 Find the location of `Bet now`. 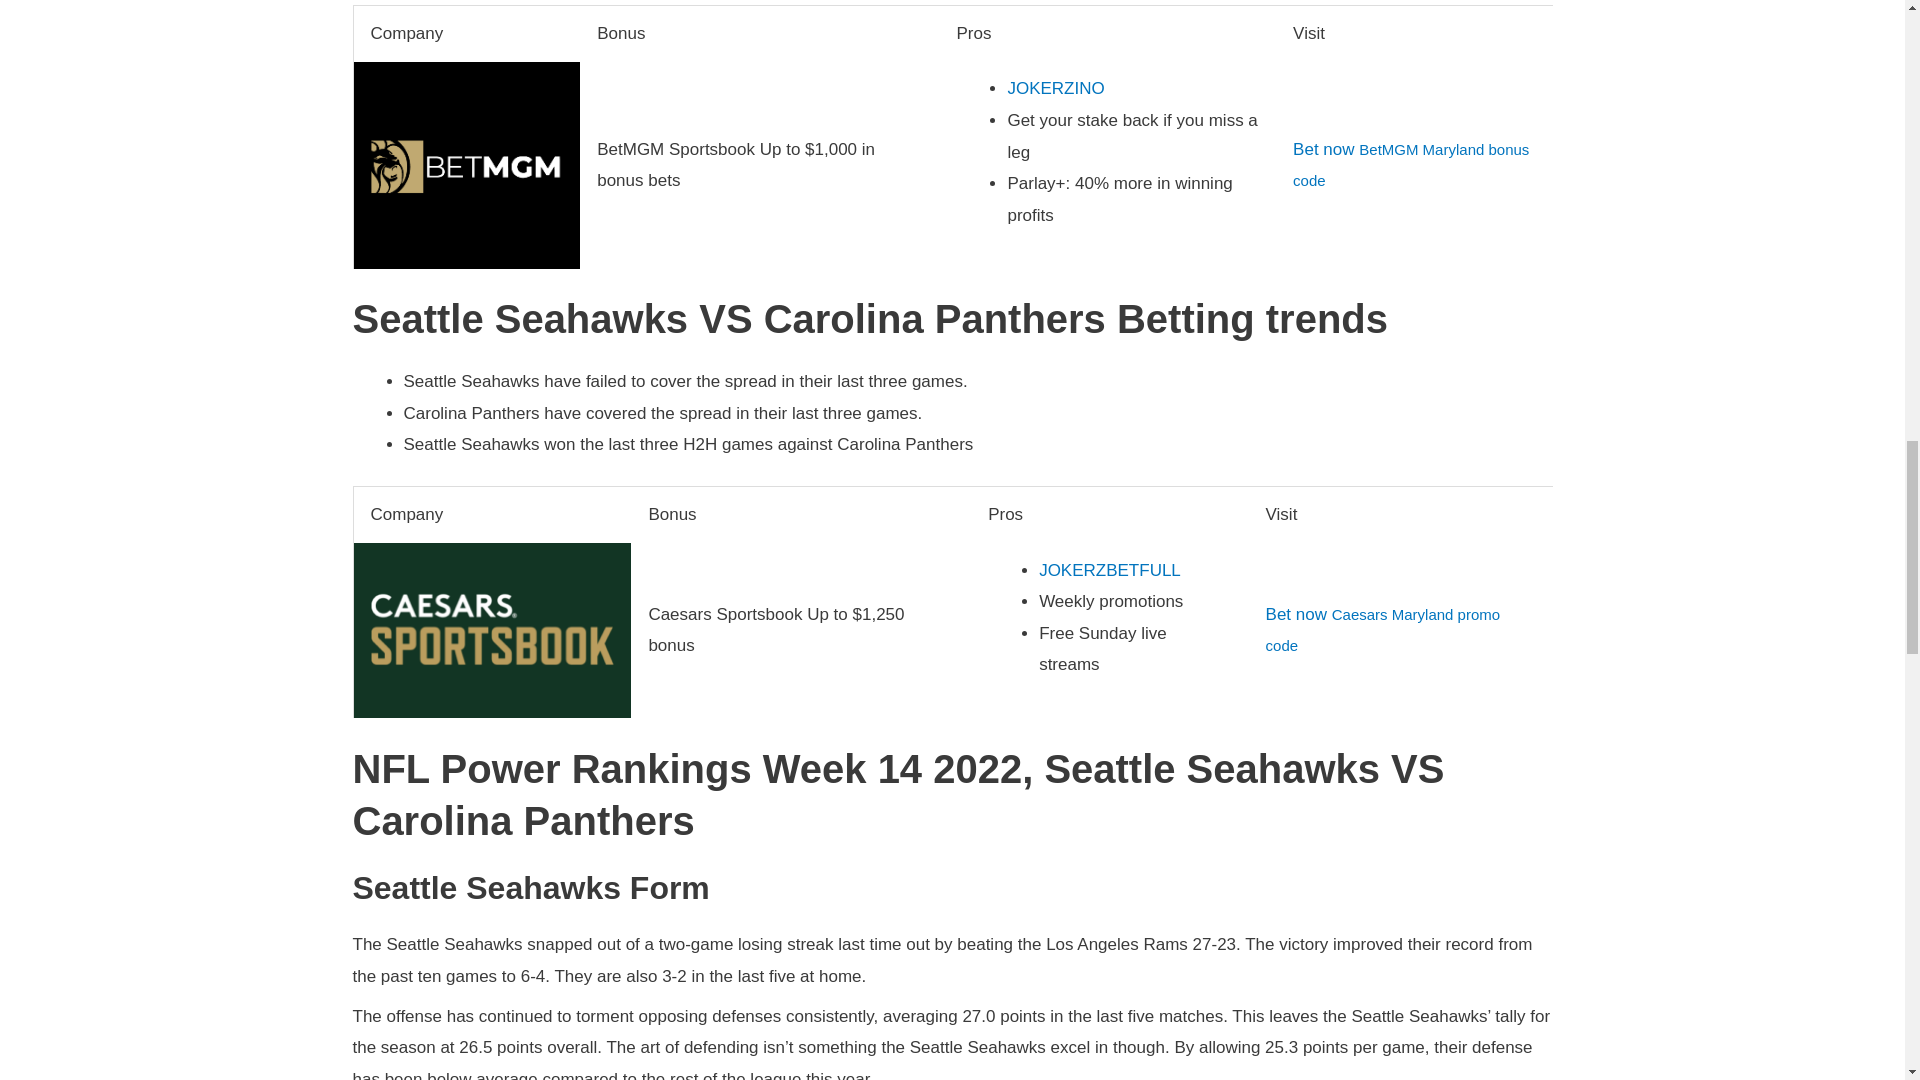

Bet now is located at coordinates (1296, 614).